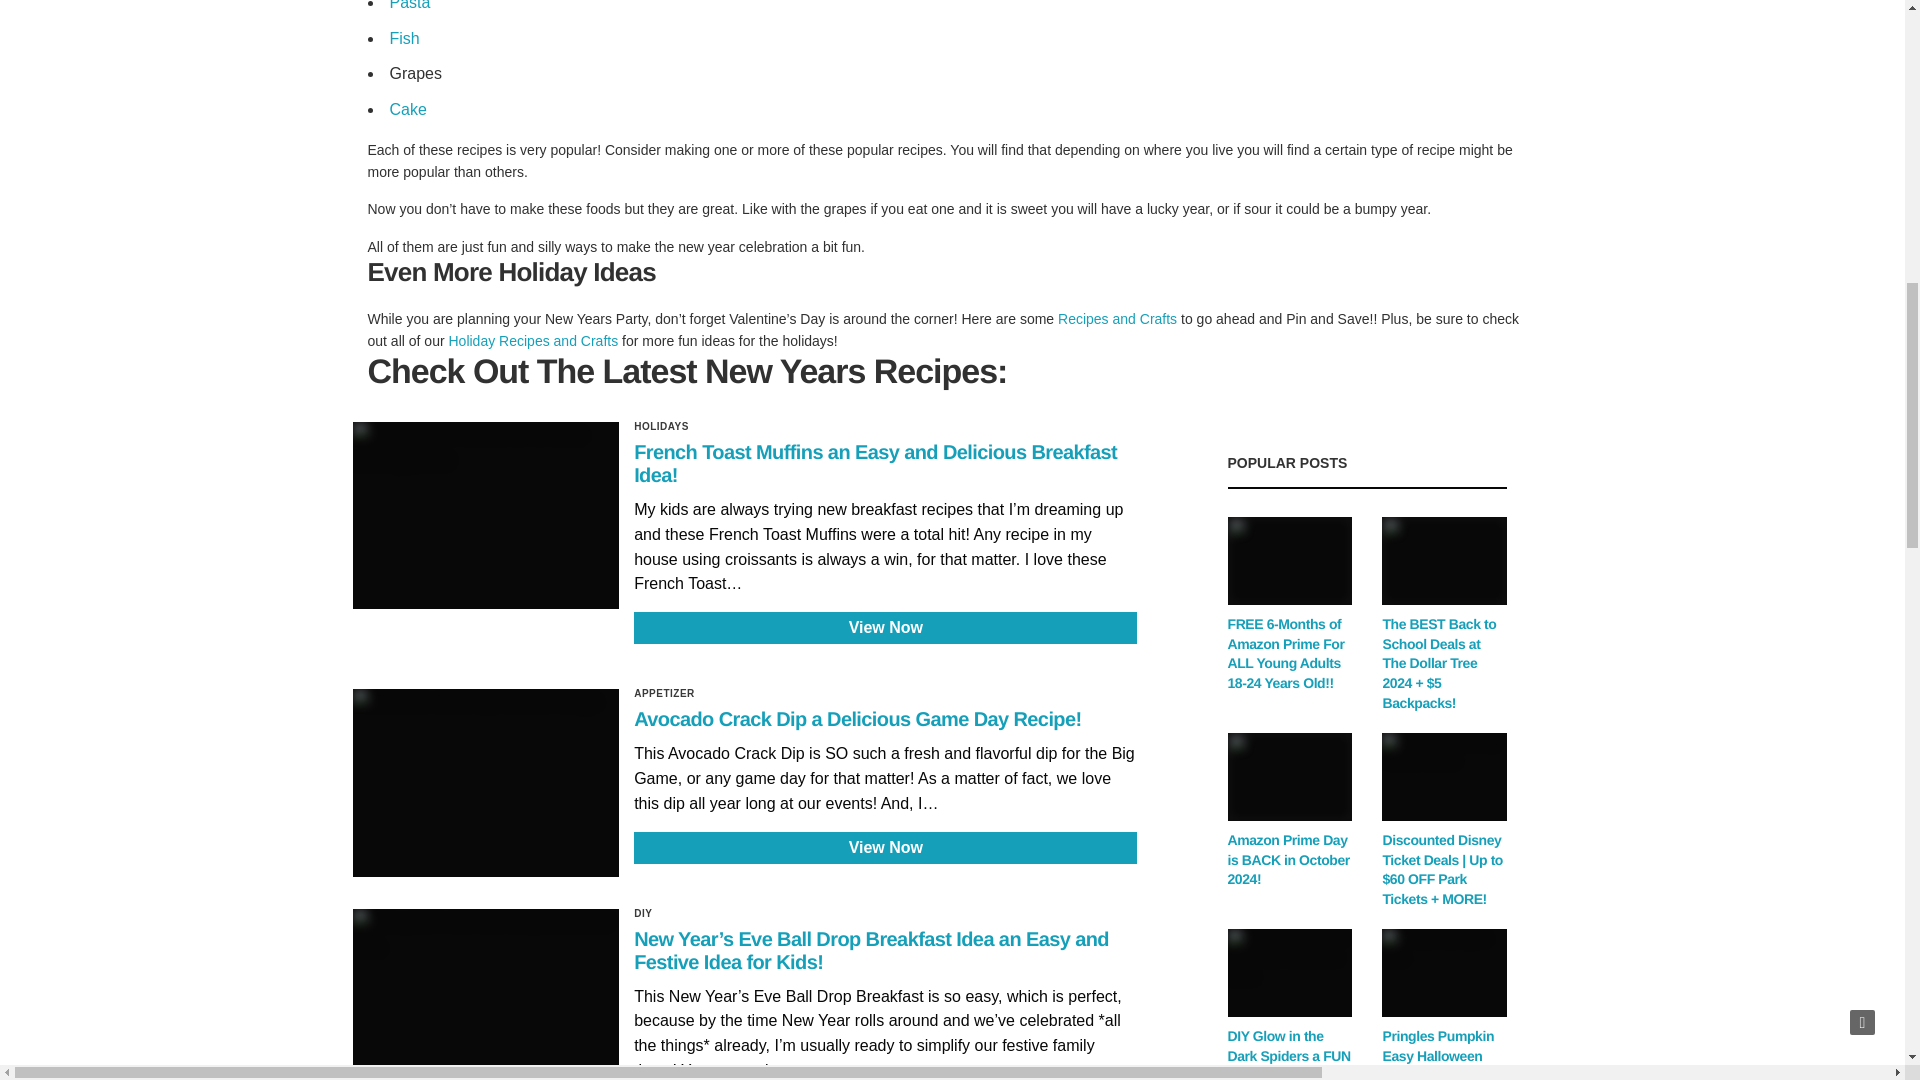  What do you see at coordinates (884, 547) in the screenshot?
I see `French Toast Muffins an Easy and Delicious Breakfast Idea!` at bounding box center [884, 547].